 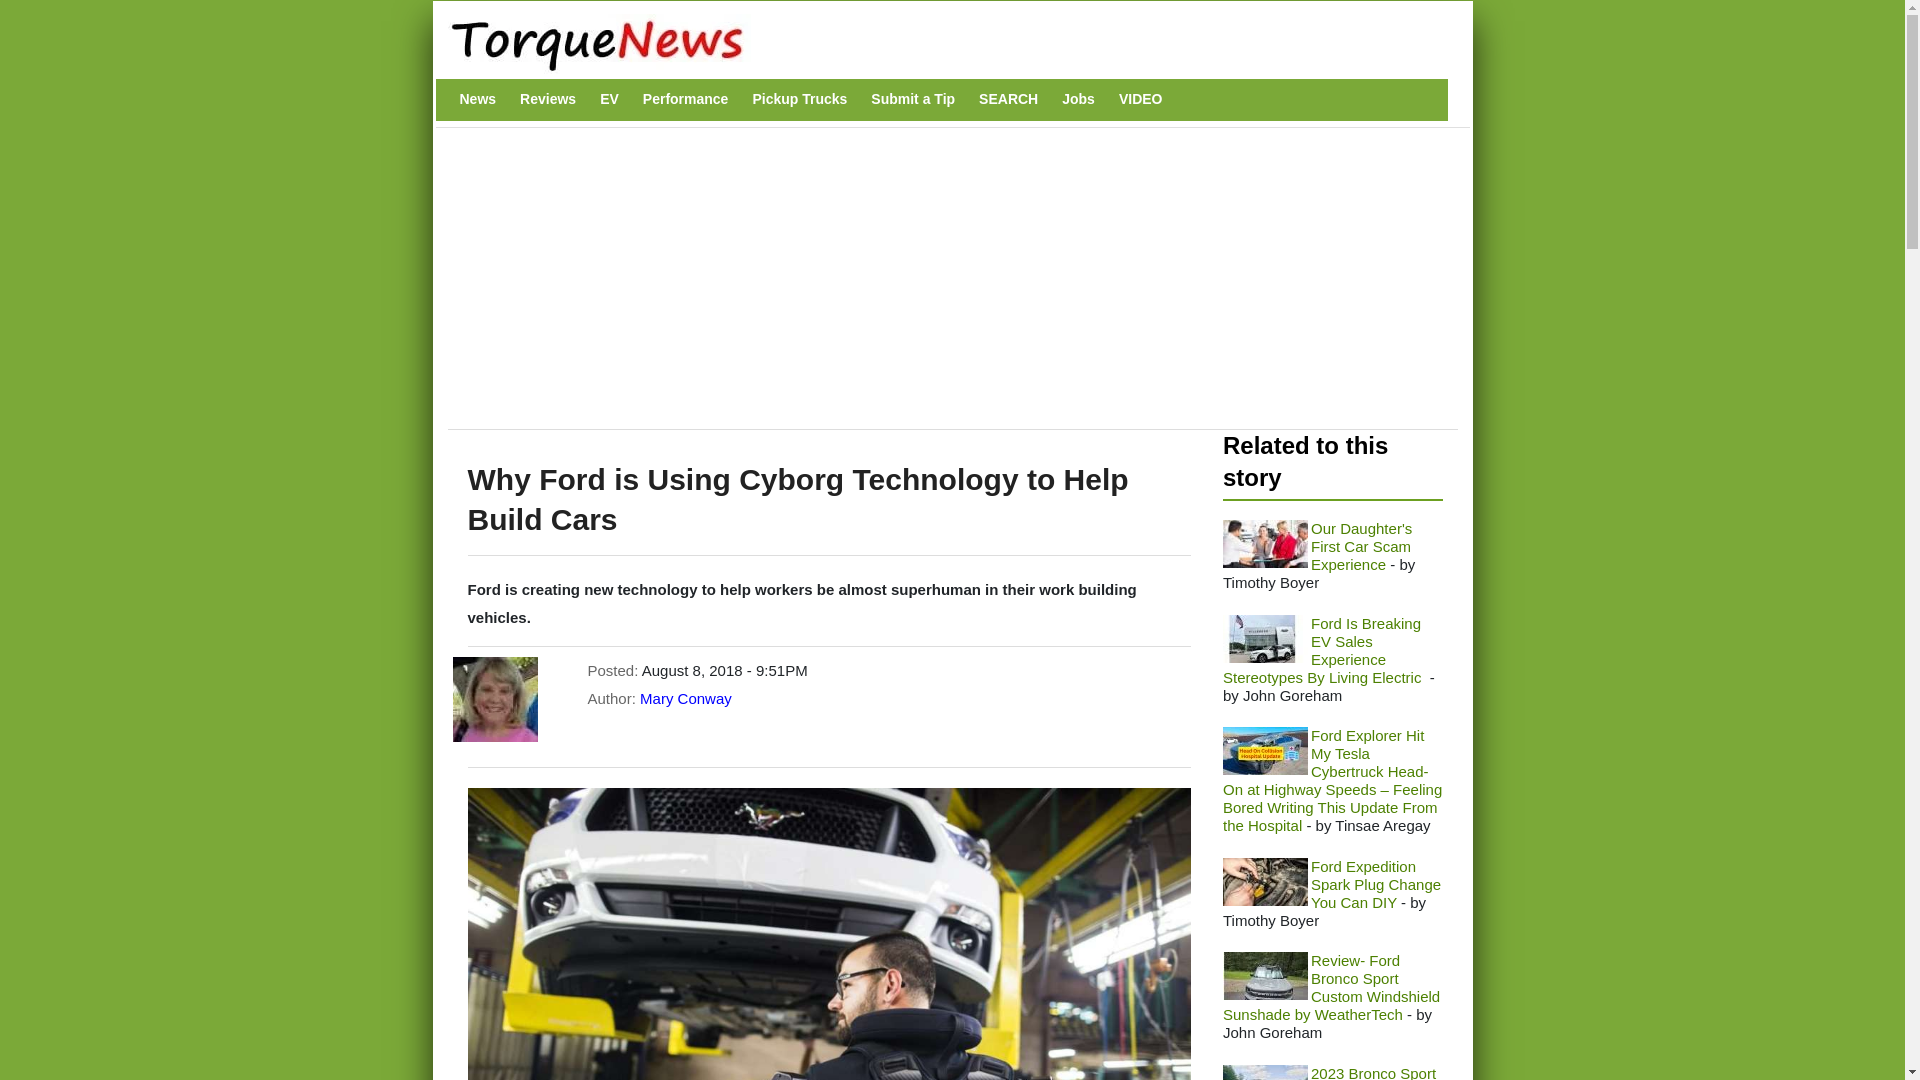 I want to click on News, so click(x=478, y=99).